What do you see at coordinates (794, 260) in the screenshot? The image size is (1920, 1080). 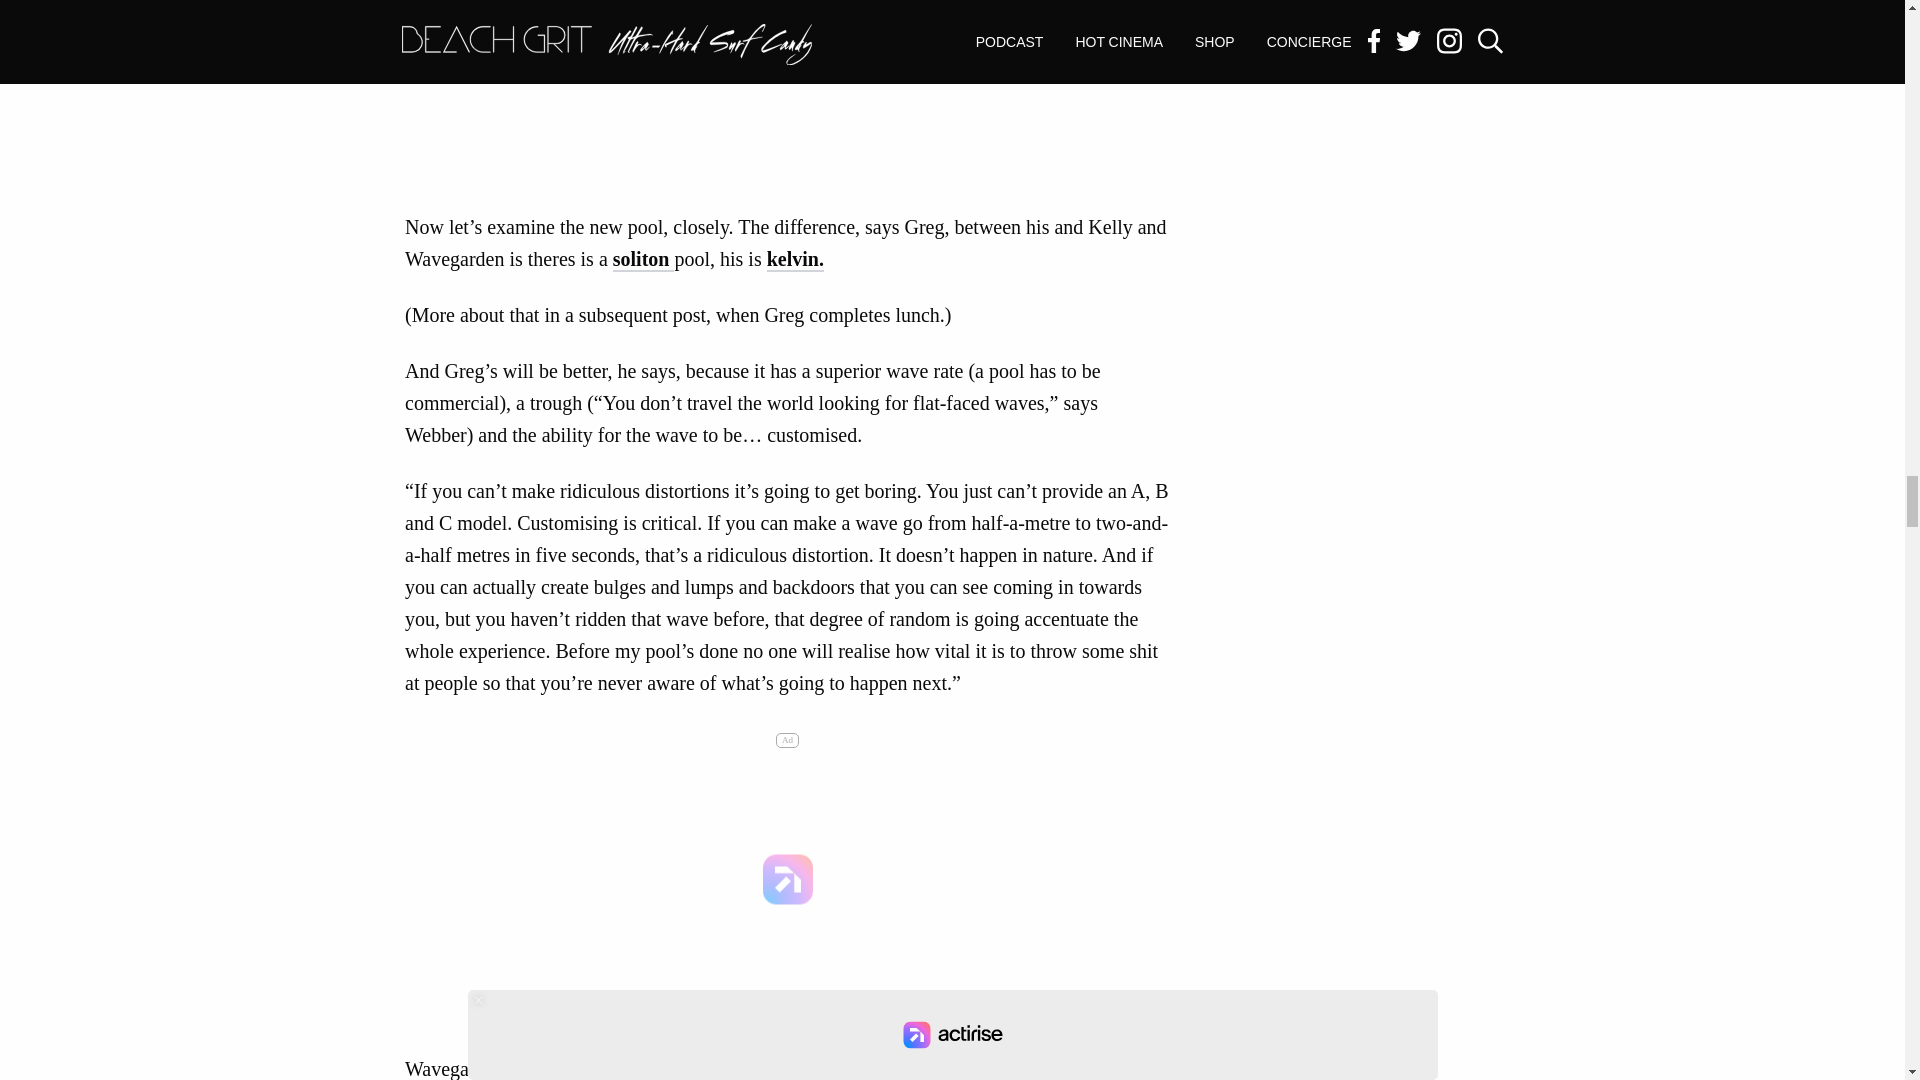 I see `kelvin.` at bounding box center [794, 260].